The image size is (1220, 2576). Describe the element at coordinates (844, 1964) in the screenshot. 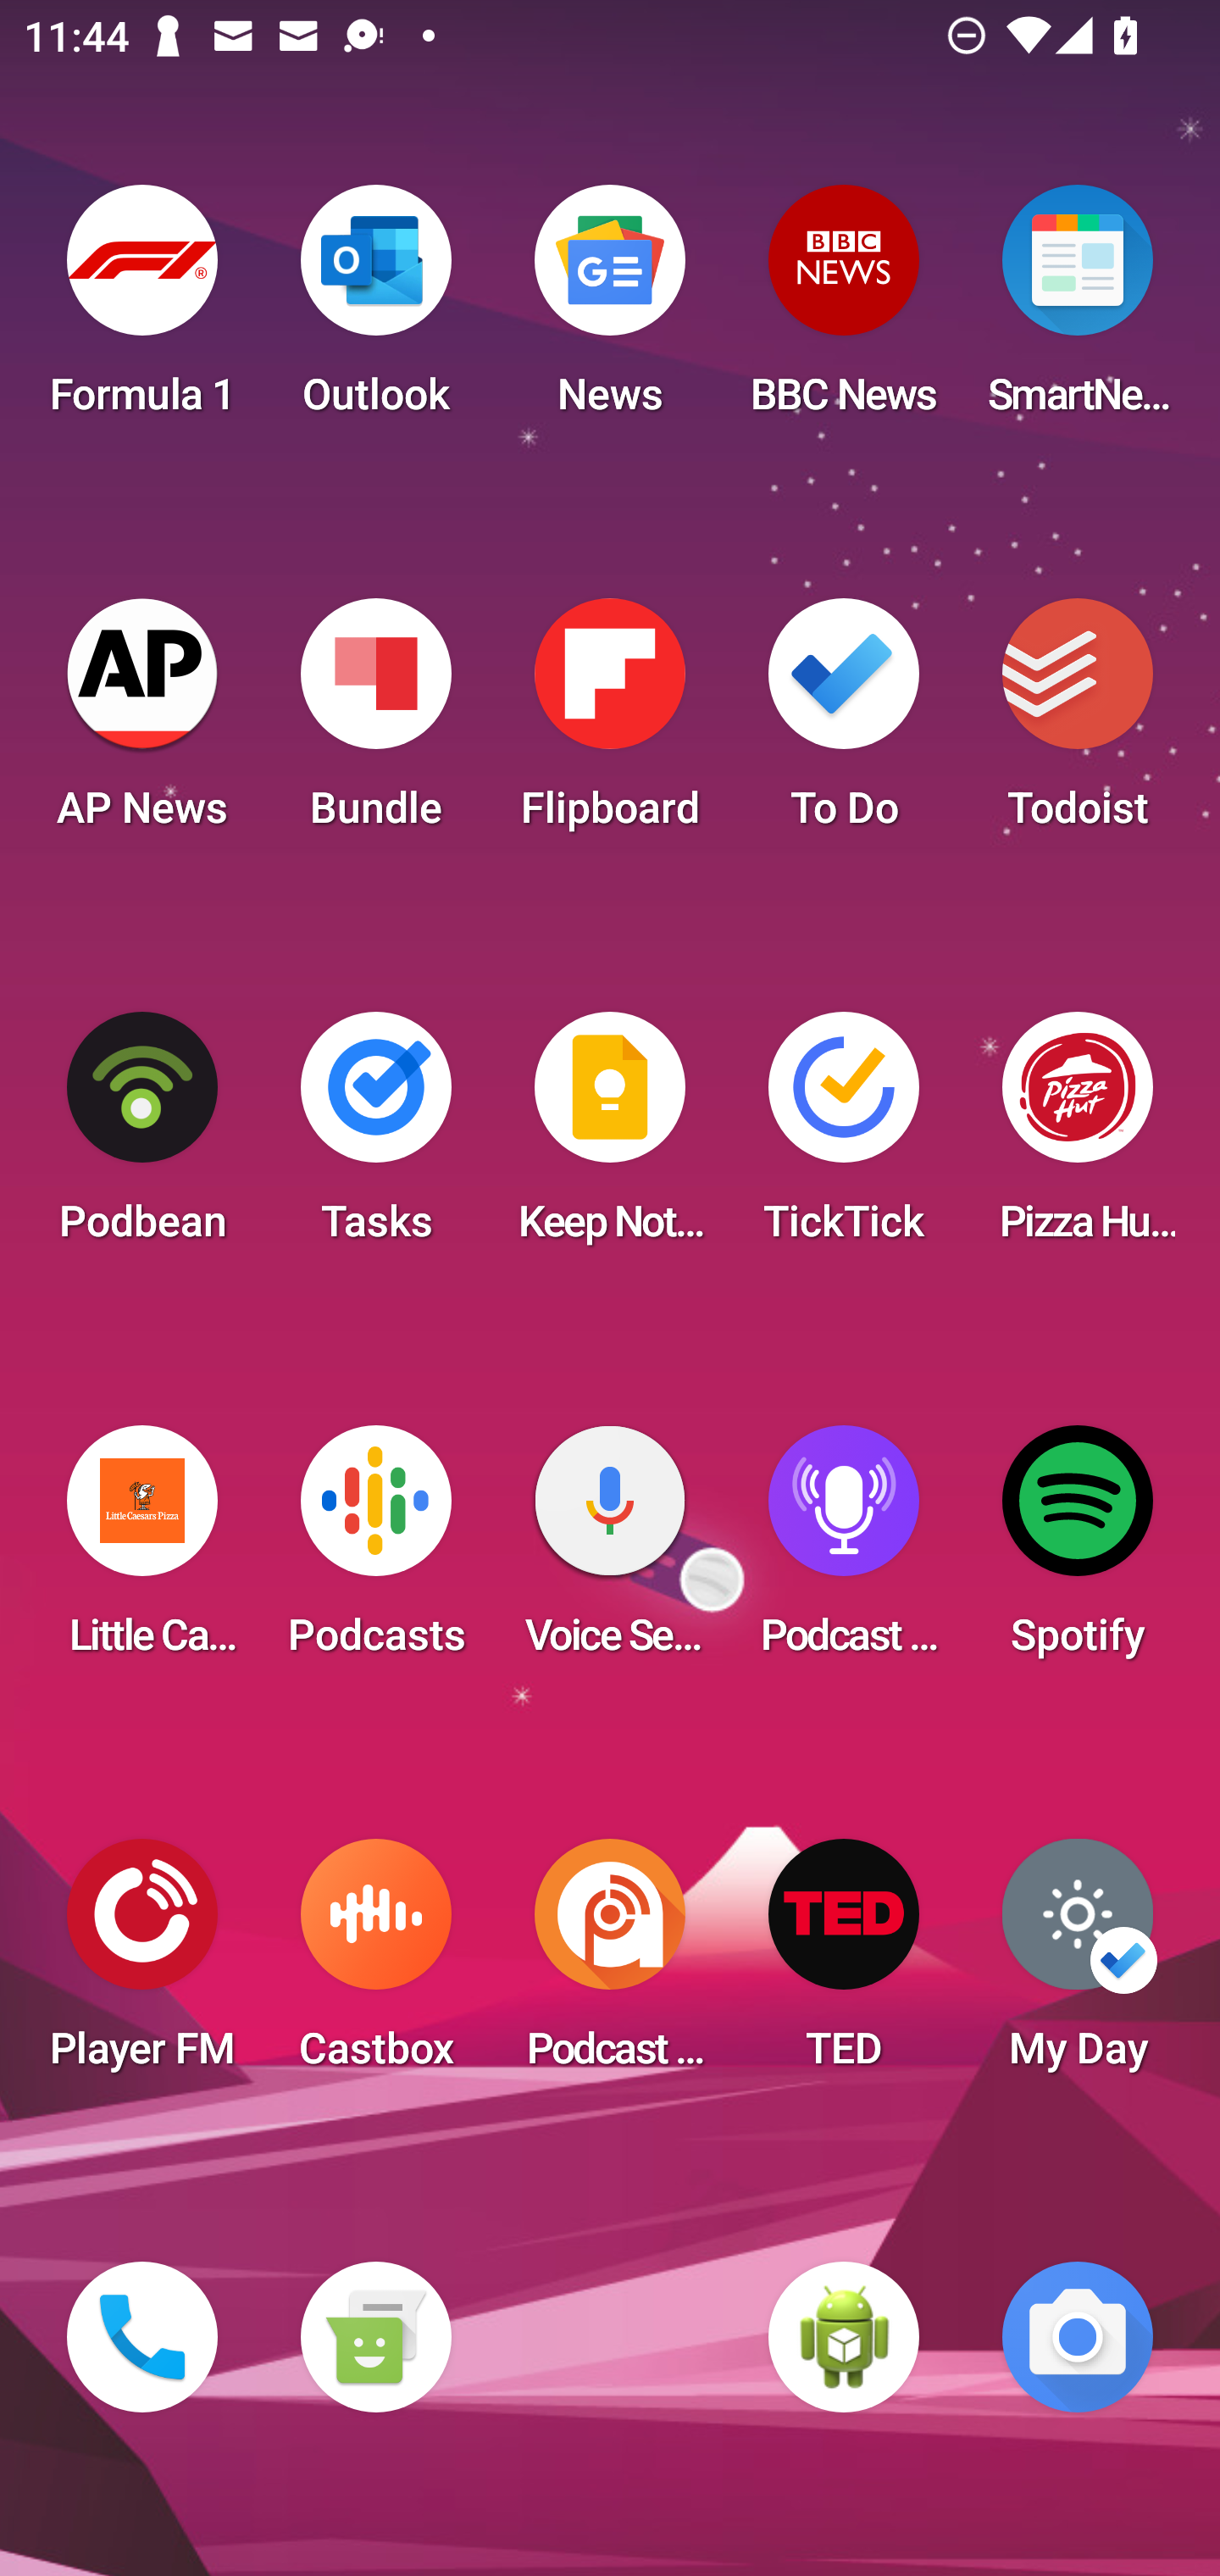

I see `TED` at that location.